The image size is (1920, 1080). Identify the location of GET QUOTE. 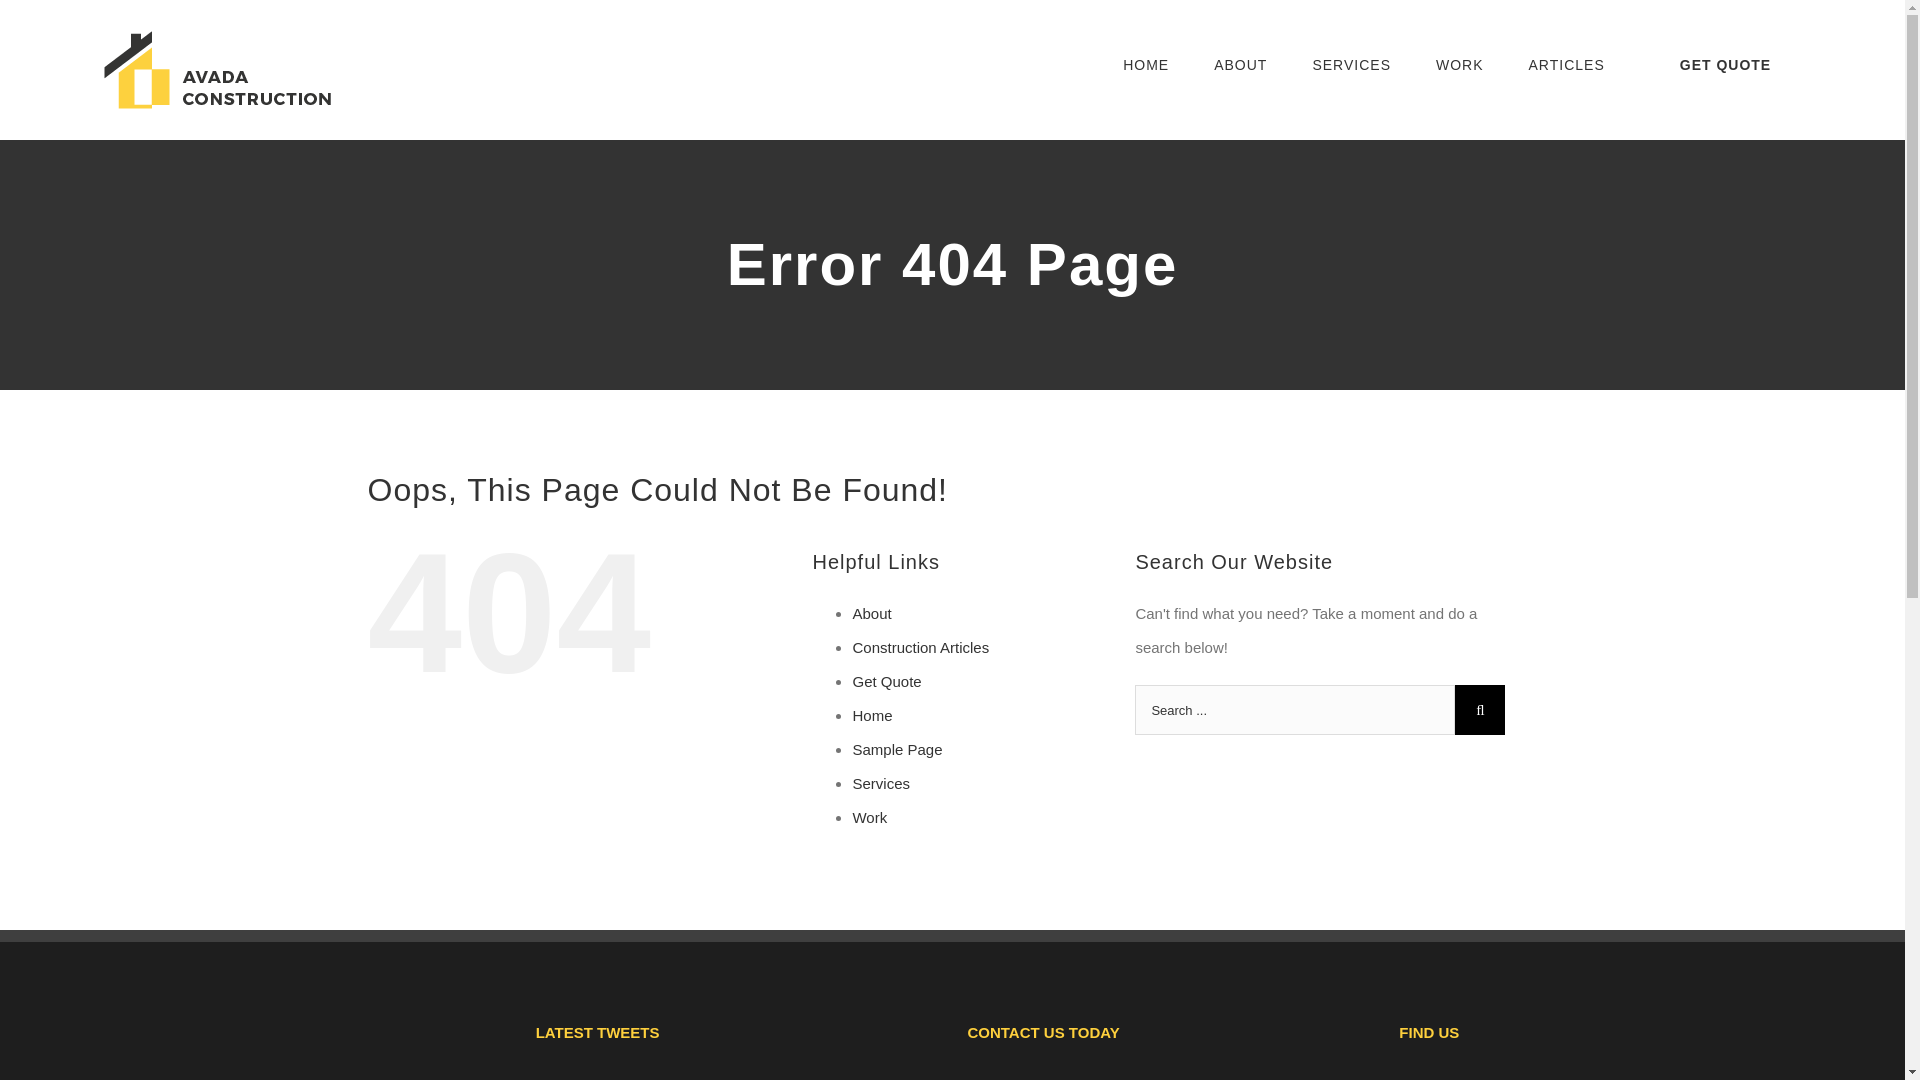
(1724, 64).